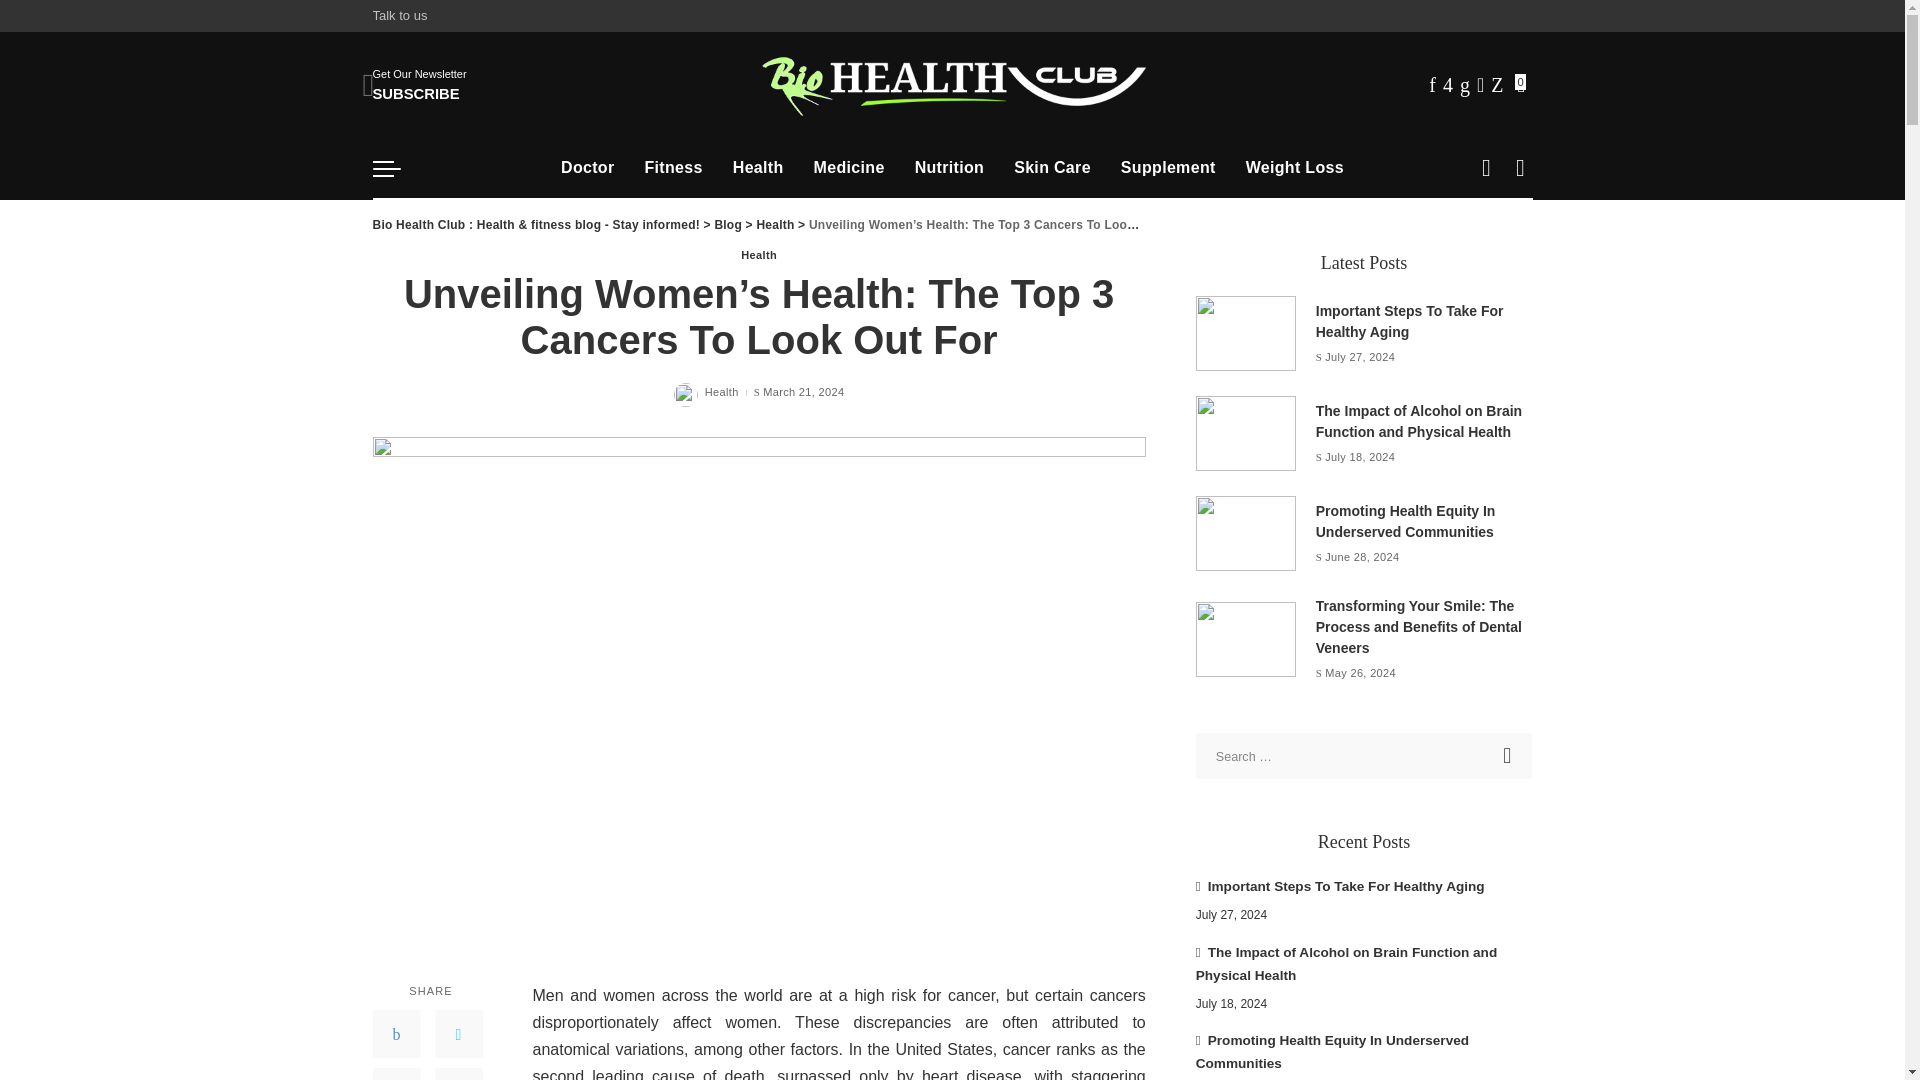 The image size is (1920, 1080). I want to click on Doctor, so click(587, 168).